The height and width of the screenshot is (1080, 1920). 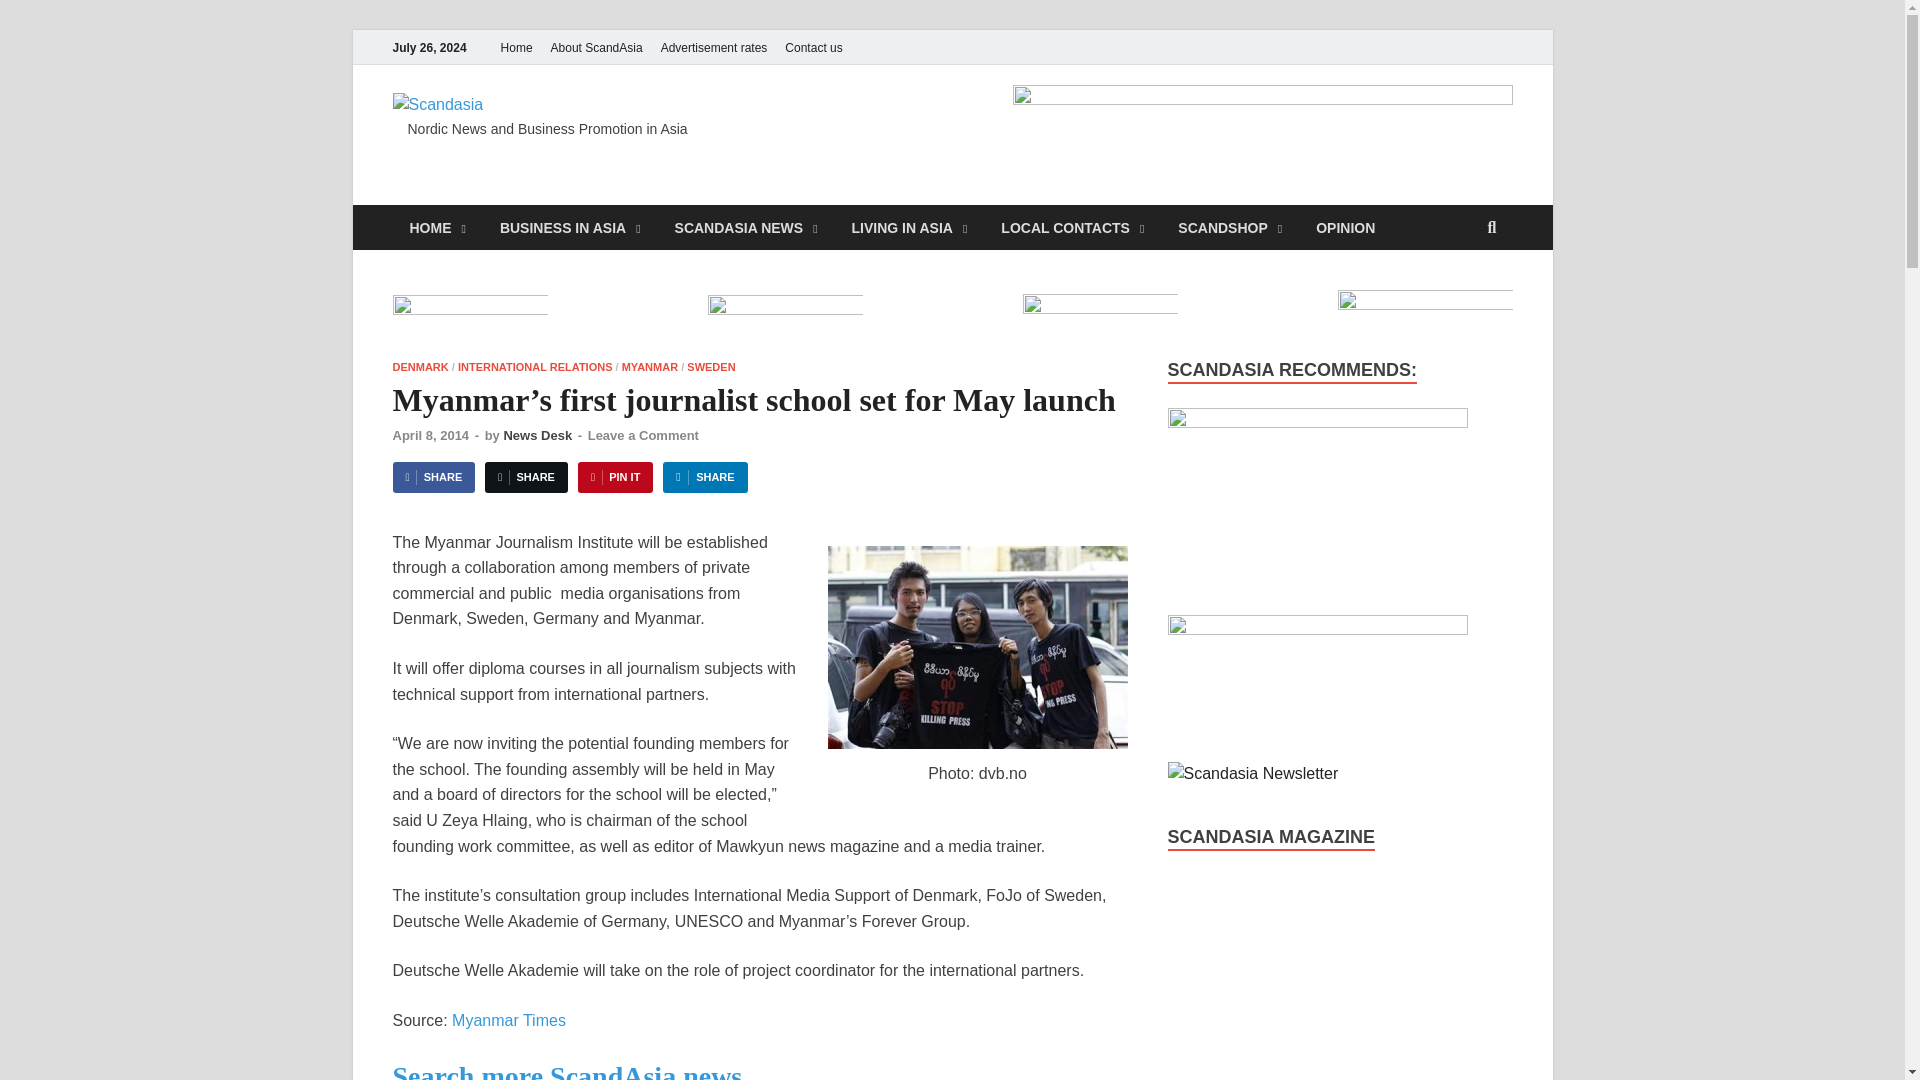 What do you see at coordinates (812, 47) in the screenshot?
I see `Contact us` at bounding box center [812, 47].